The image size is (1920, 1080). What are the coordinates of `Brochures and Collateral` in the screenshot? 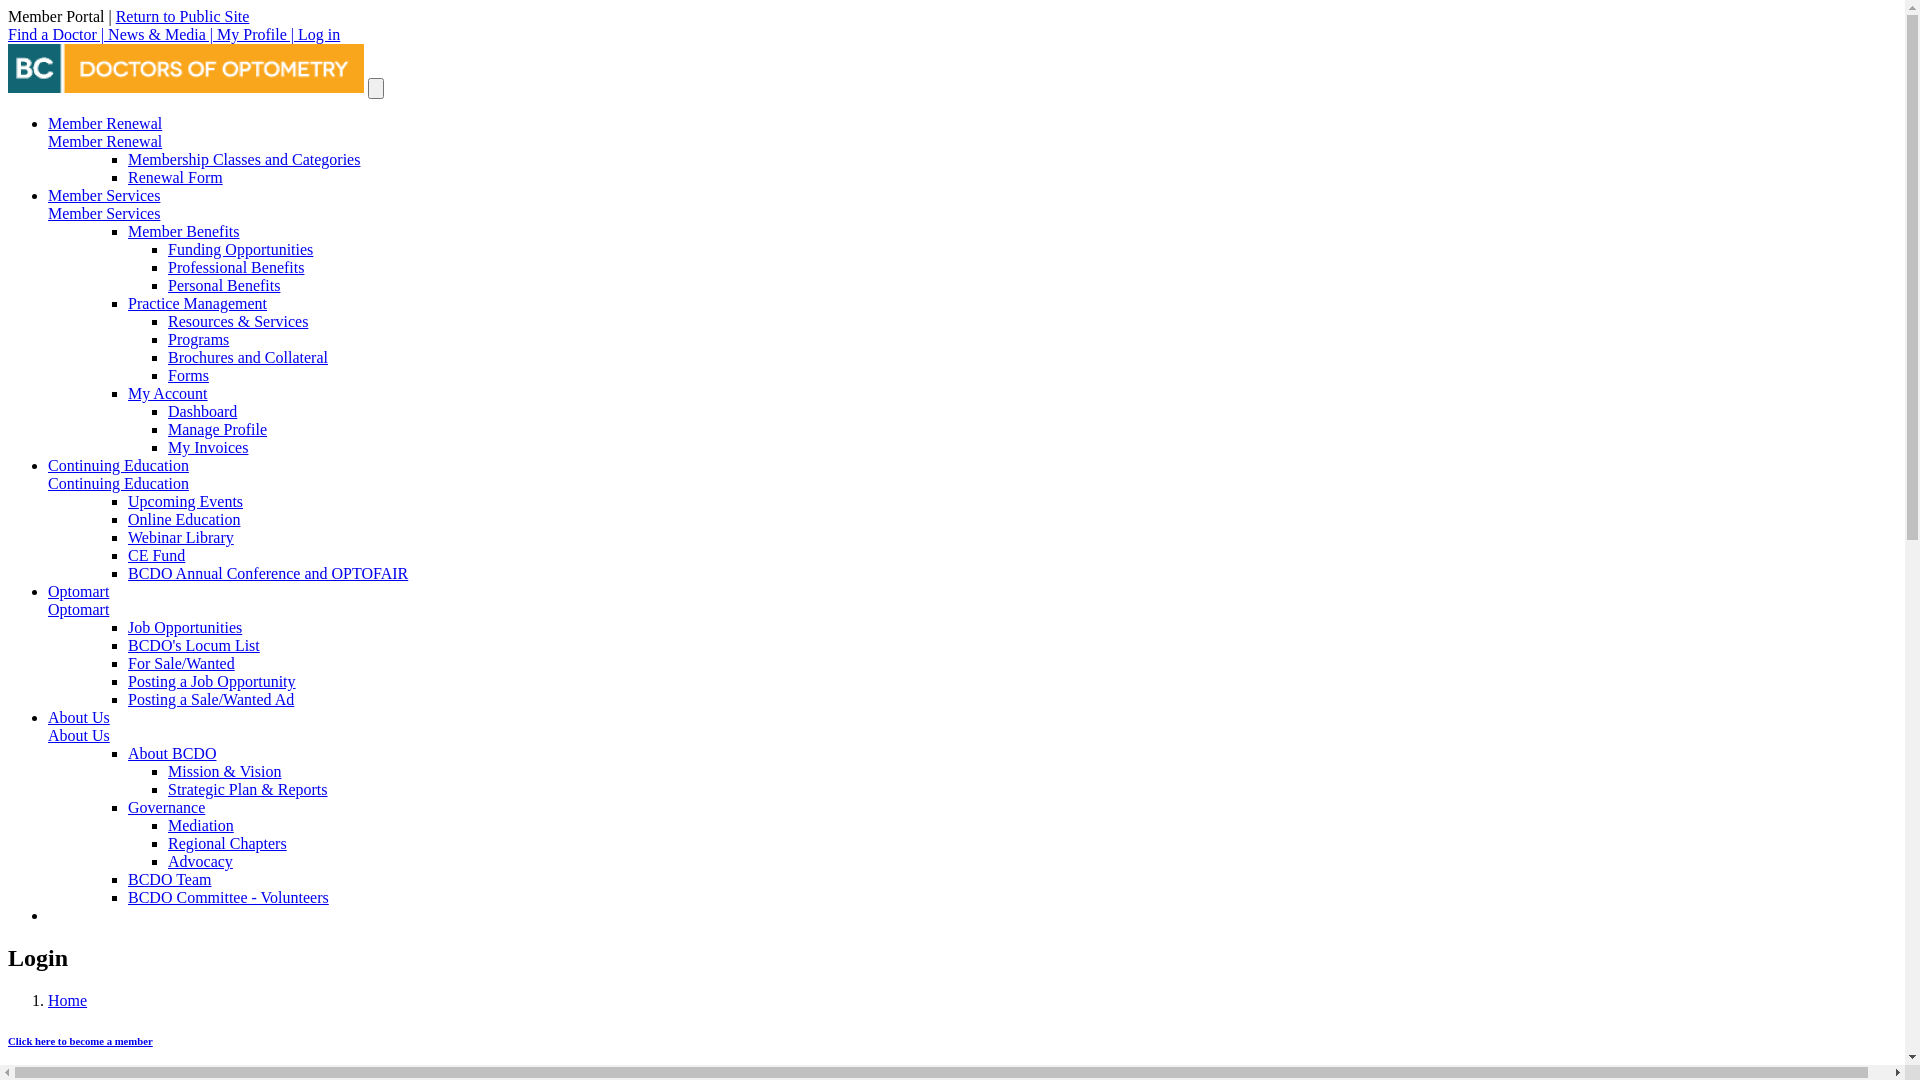 It's located at (248, 358).